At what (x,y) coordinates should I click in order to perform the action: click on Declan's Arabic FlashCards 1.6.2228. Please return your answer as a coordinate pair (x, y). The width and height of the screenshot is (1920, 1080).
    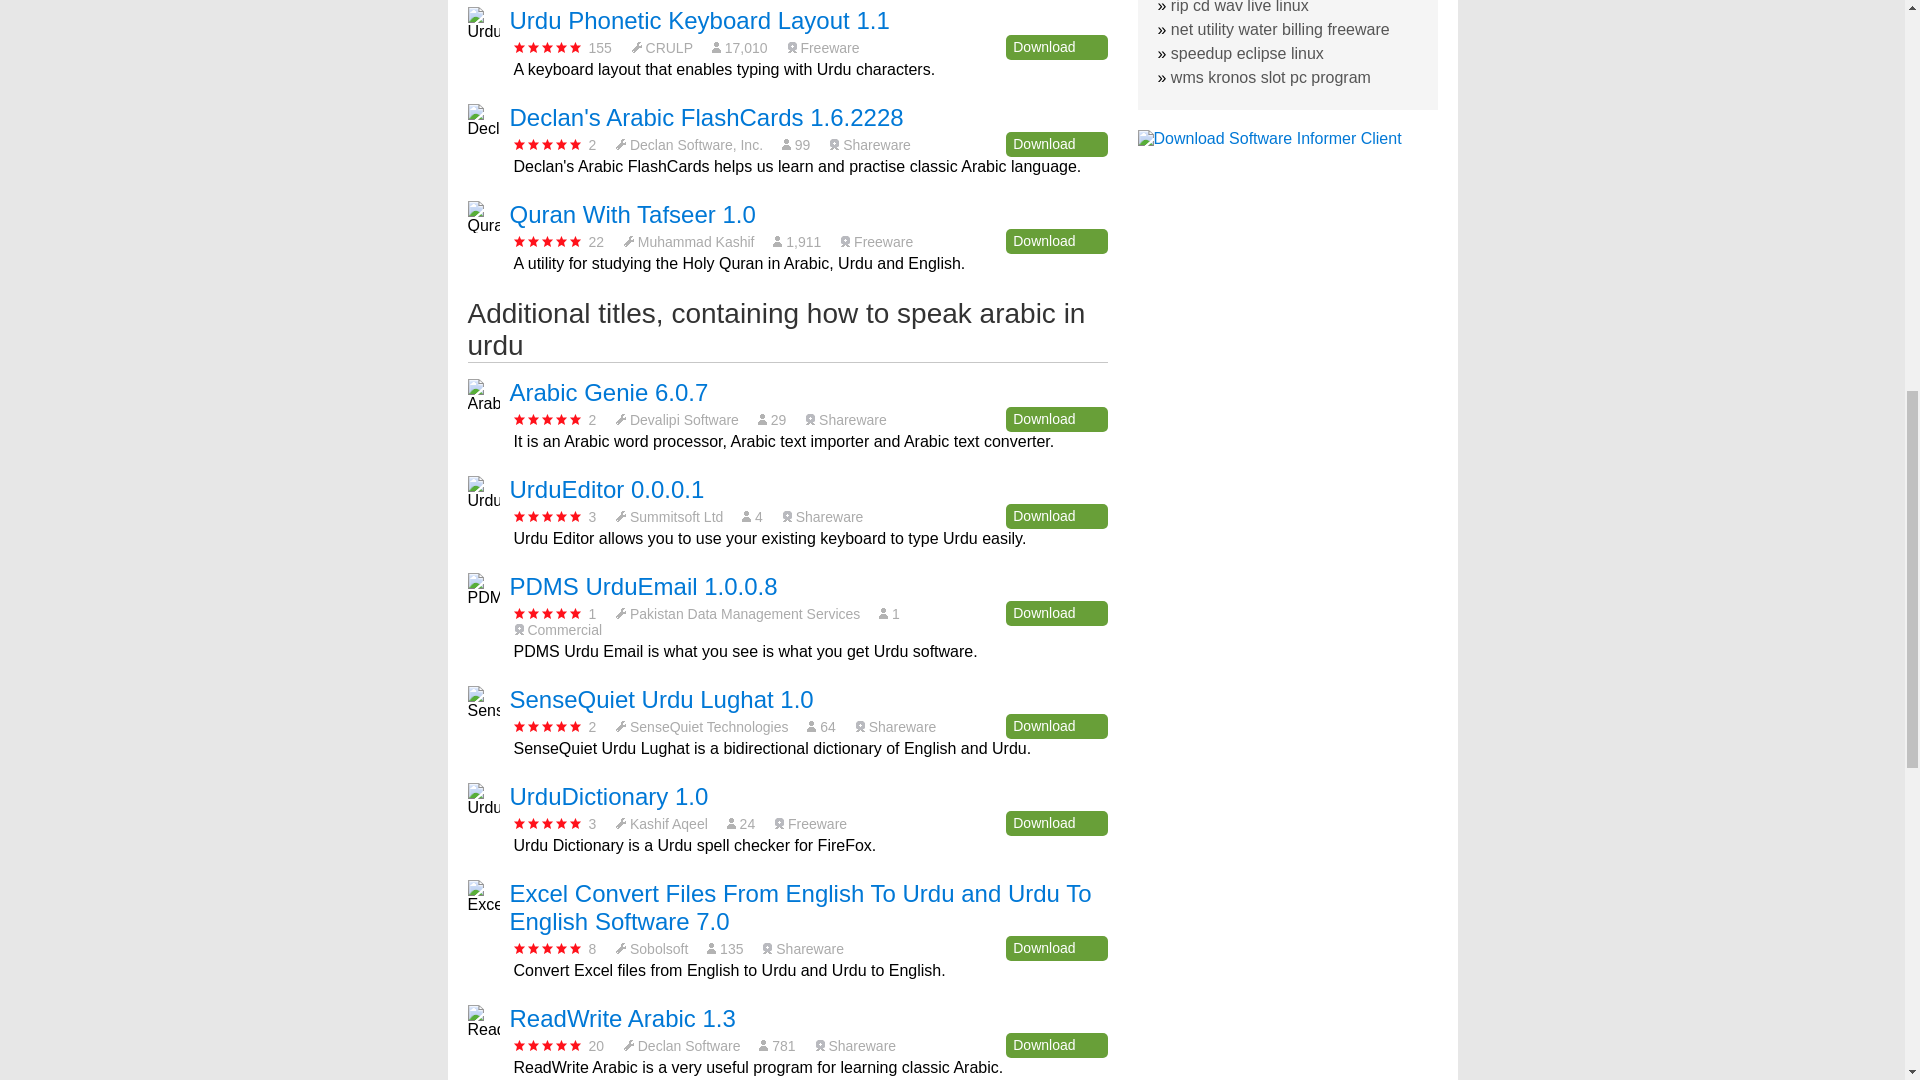
    Looking at the image, I should click on (707, 116).